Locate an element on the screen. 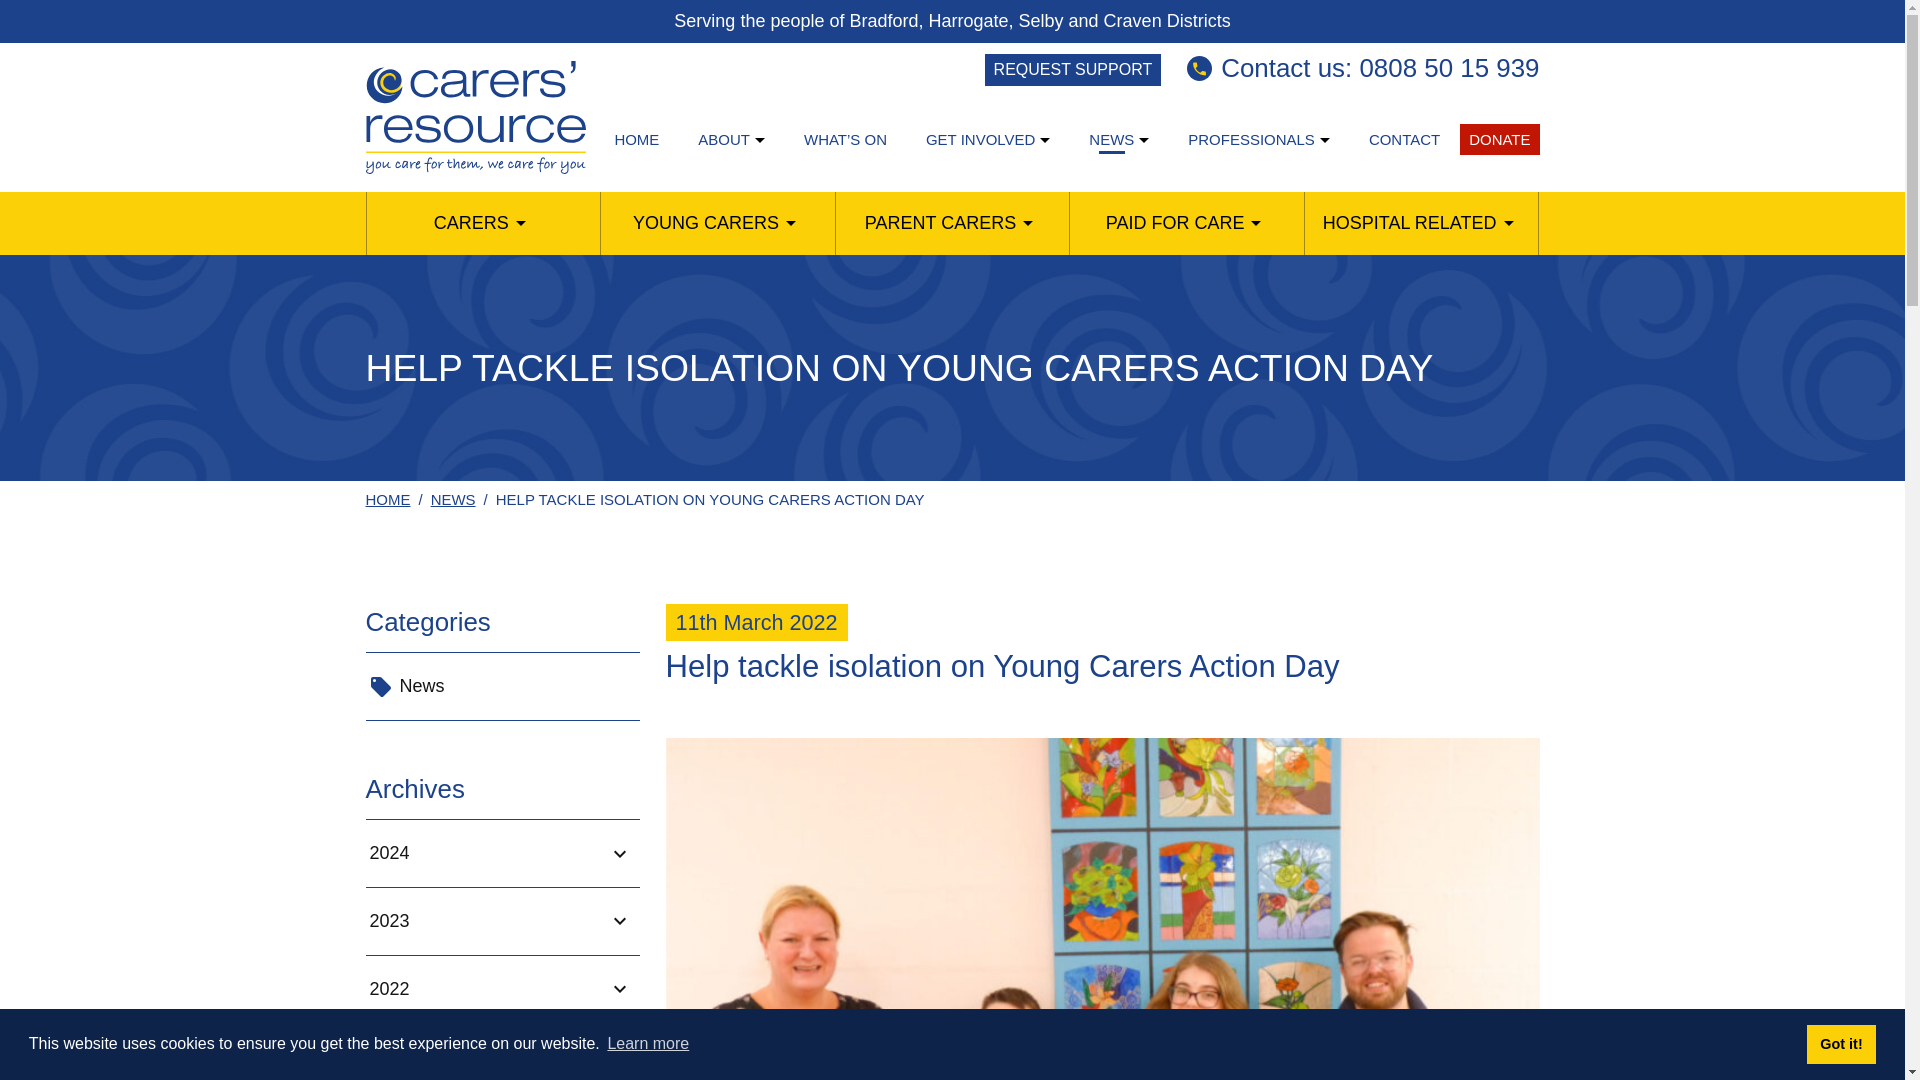 This screenshot has height=1080, width=1920. HOME is located at coordinates (636, 140).